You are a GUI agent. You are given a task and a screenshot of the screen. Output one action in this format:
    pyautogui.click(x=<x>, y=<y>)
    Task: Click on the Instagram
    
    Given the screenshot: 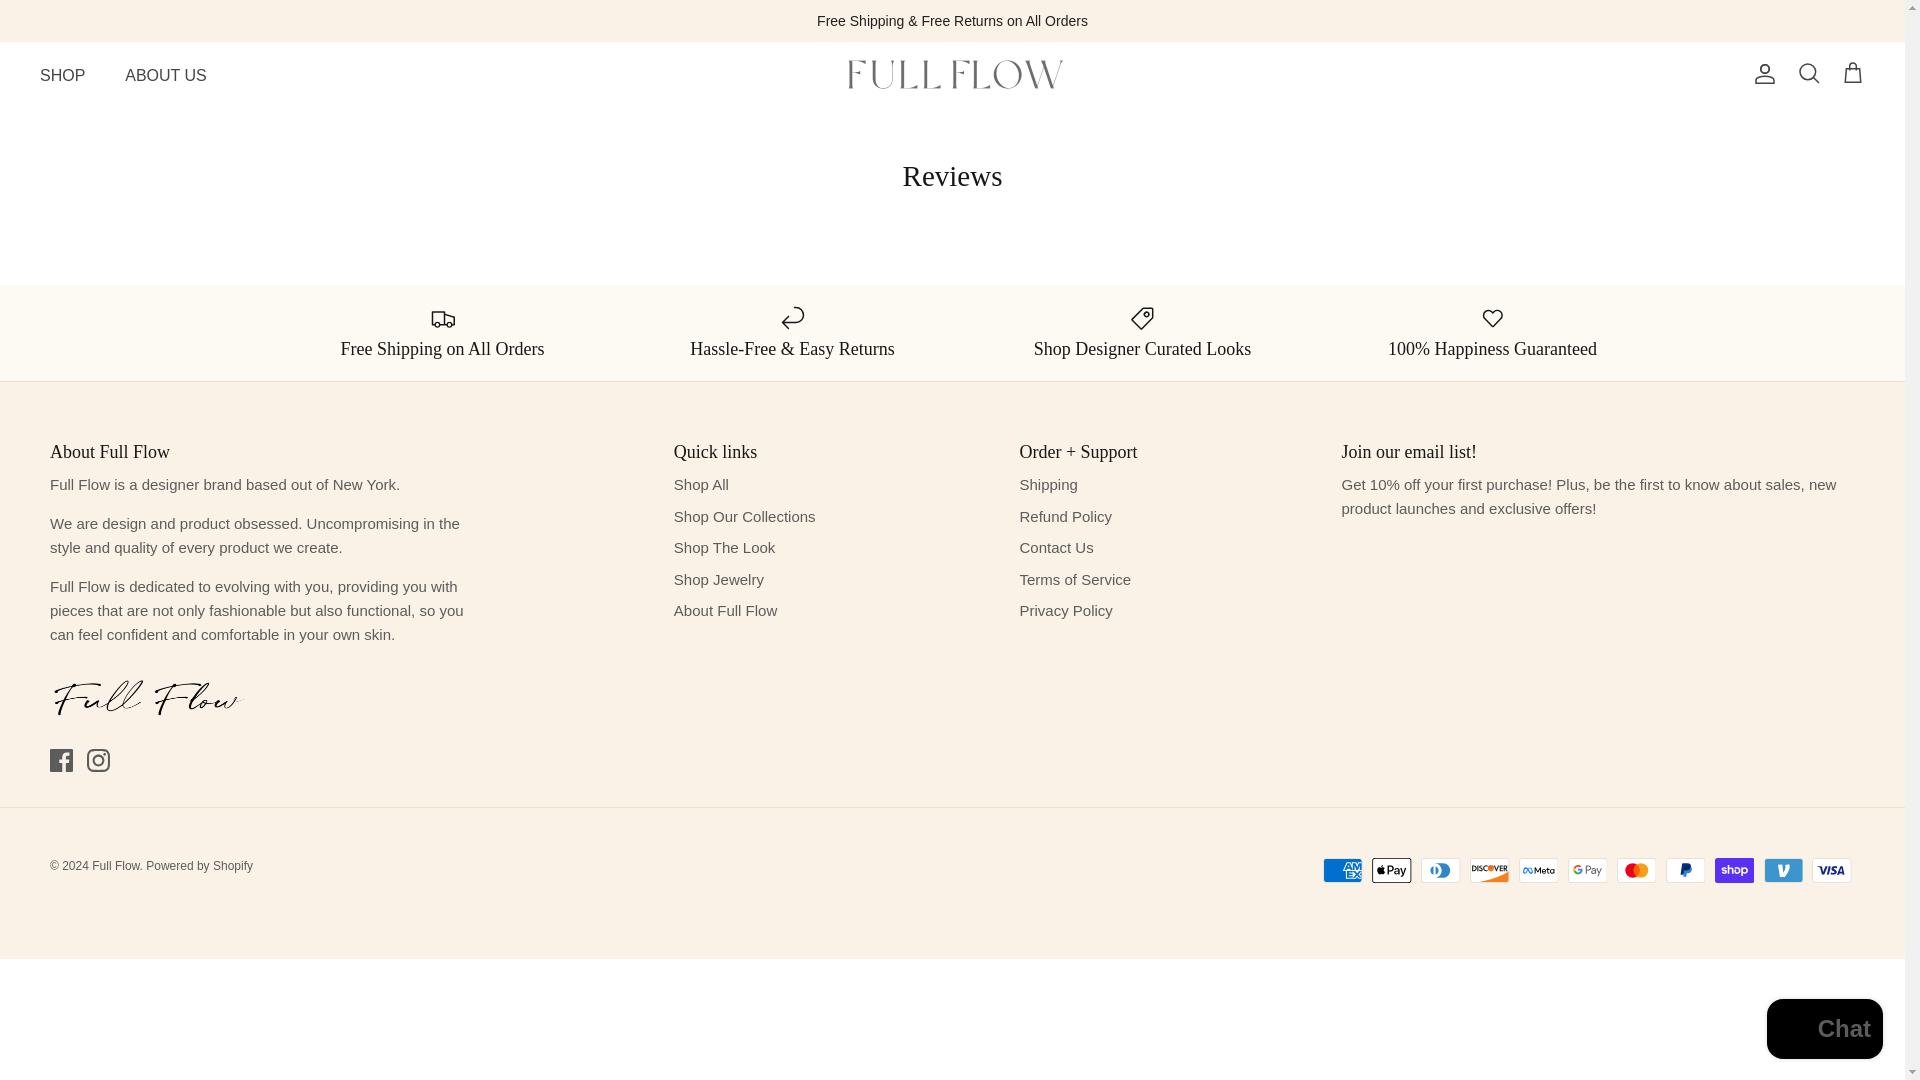 What is the action you would take?
    pyautogui.click(x=98, y=760)
    